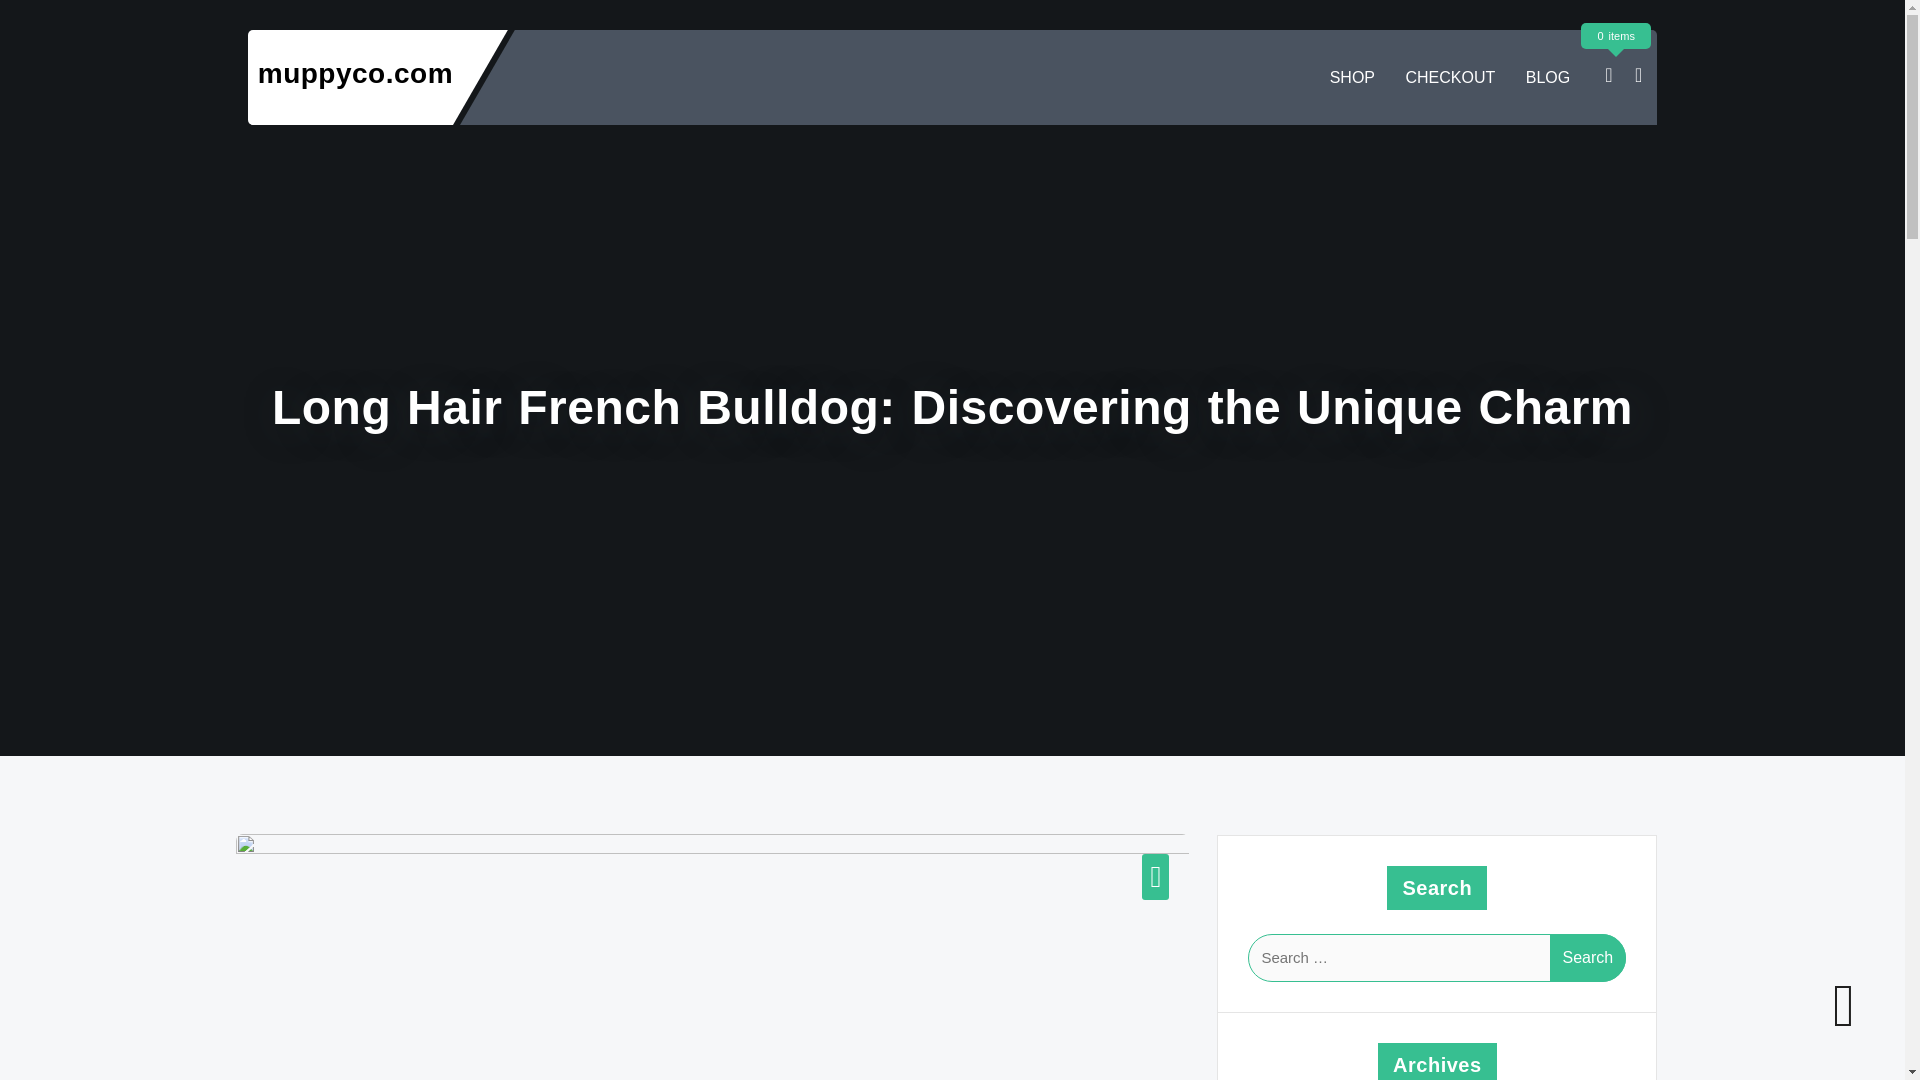 The width and height of the screenshot is (1920, 1080). What do you see at coordinates (1450, 78) in the screenshot?
I see `CHECKOUT` at bounding box center [1450, 78].